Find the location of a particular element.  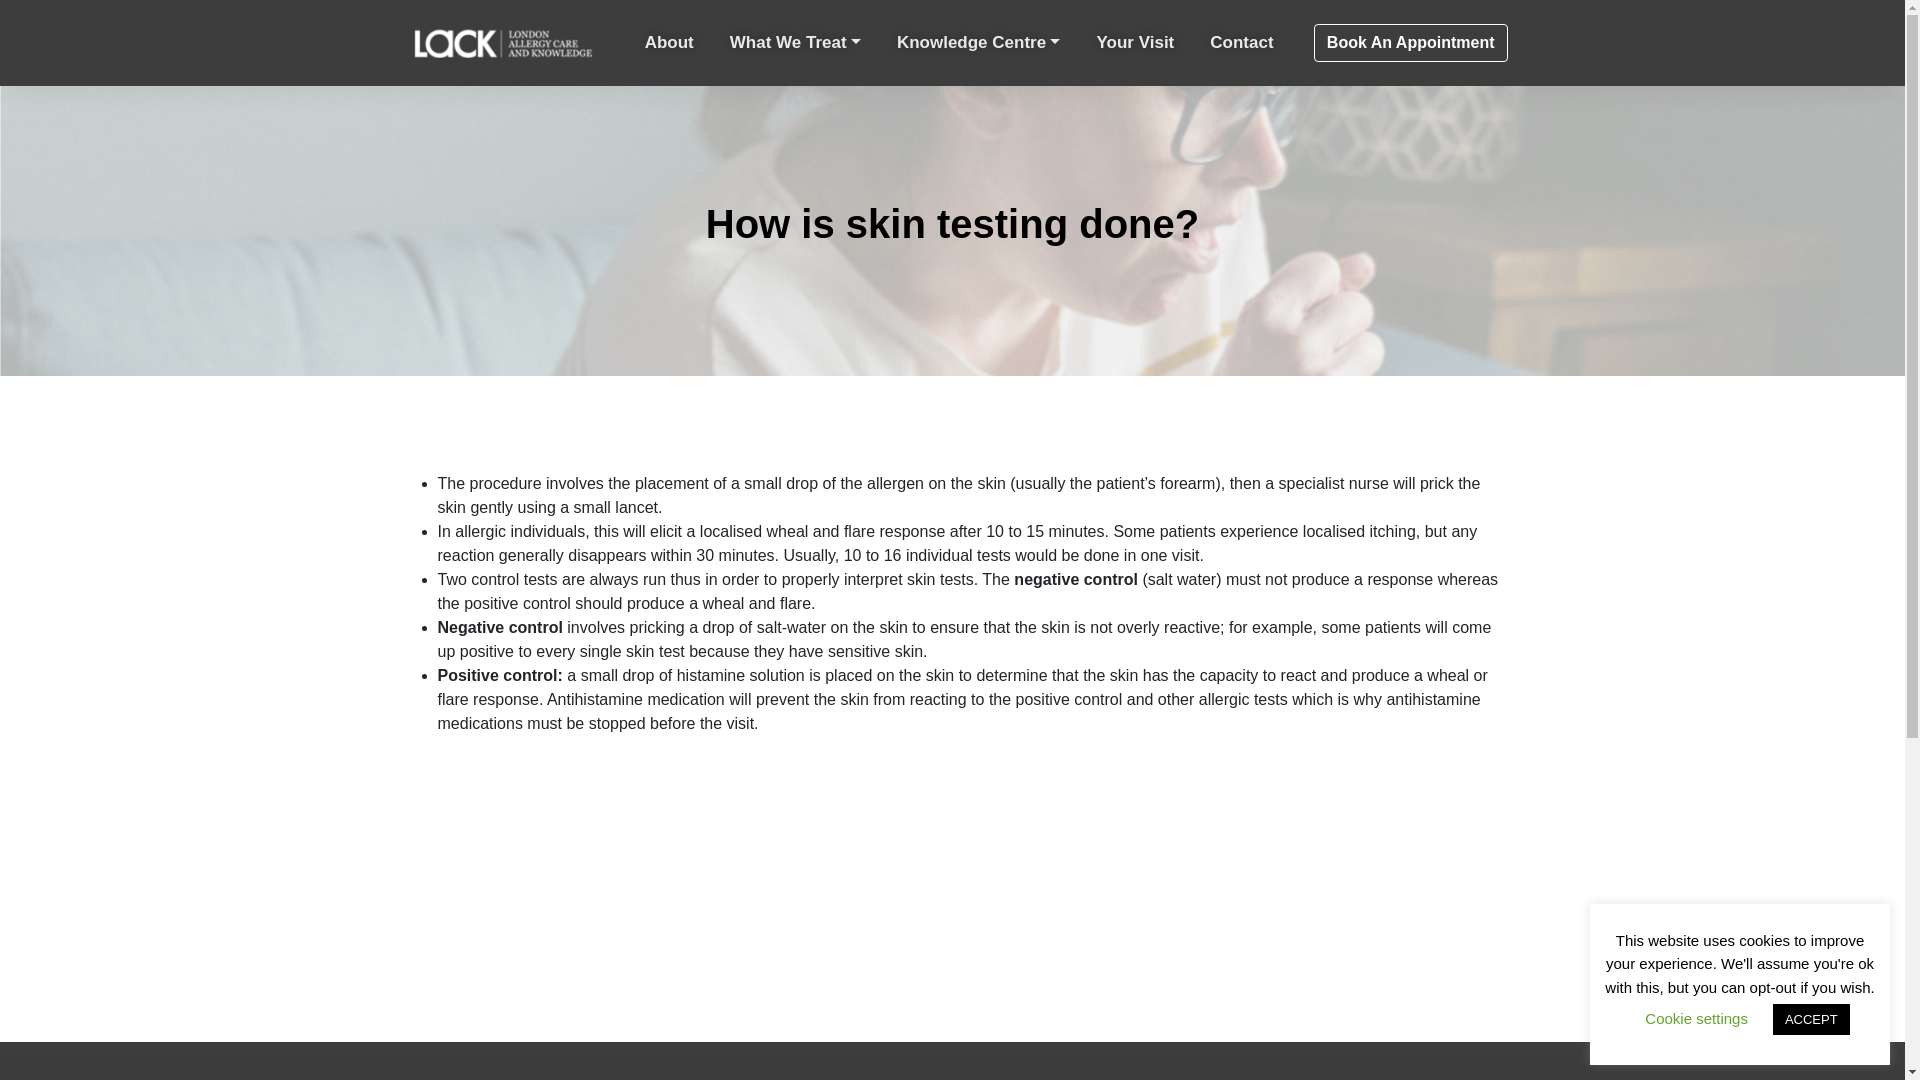

Knowledge Centre is located at coordinates (978, 43).